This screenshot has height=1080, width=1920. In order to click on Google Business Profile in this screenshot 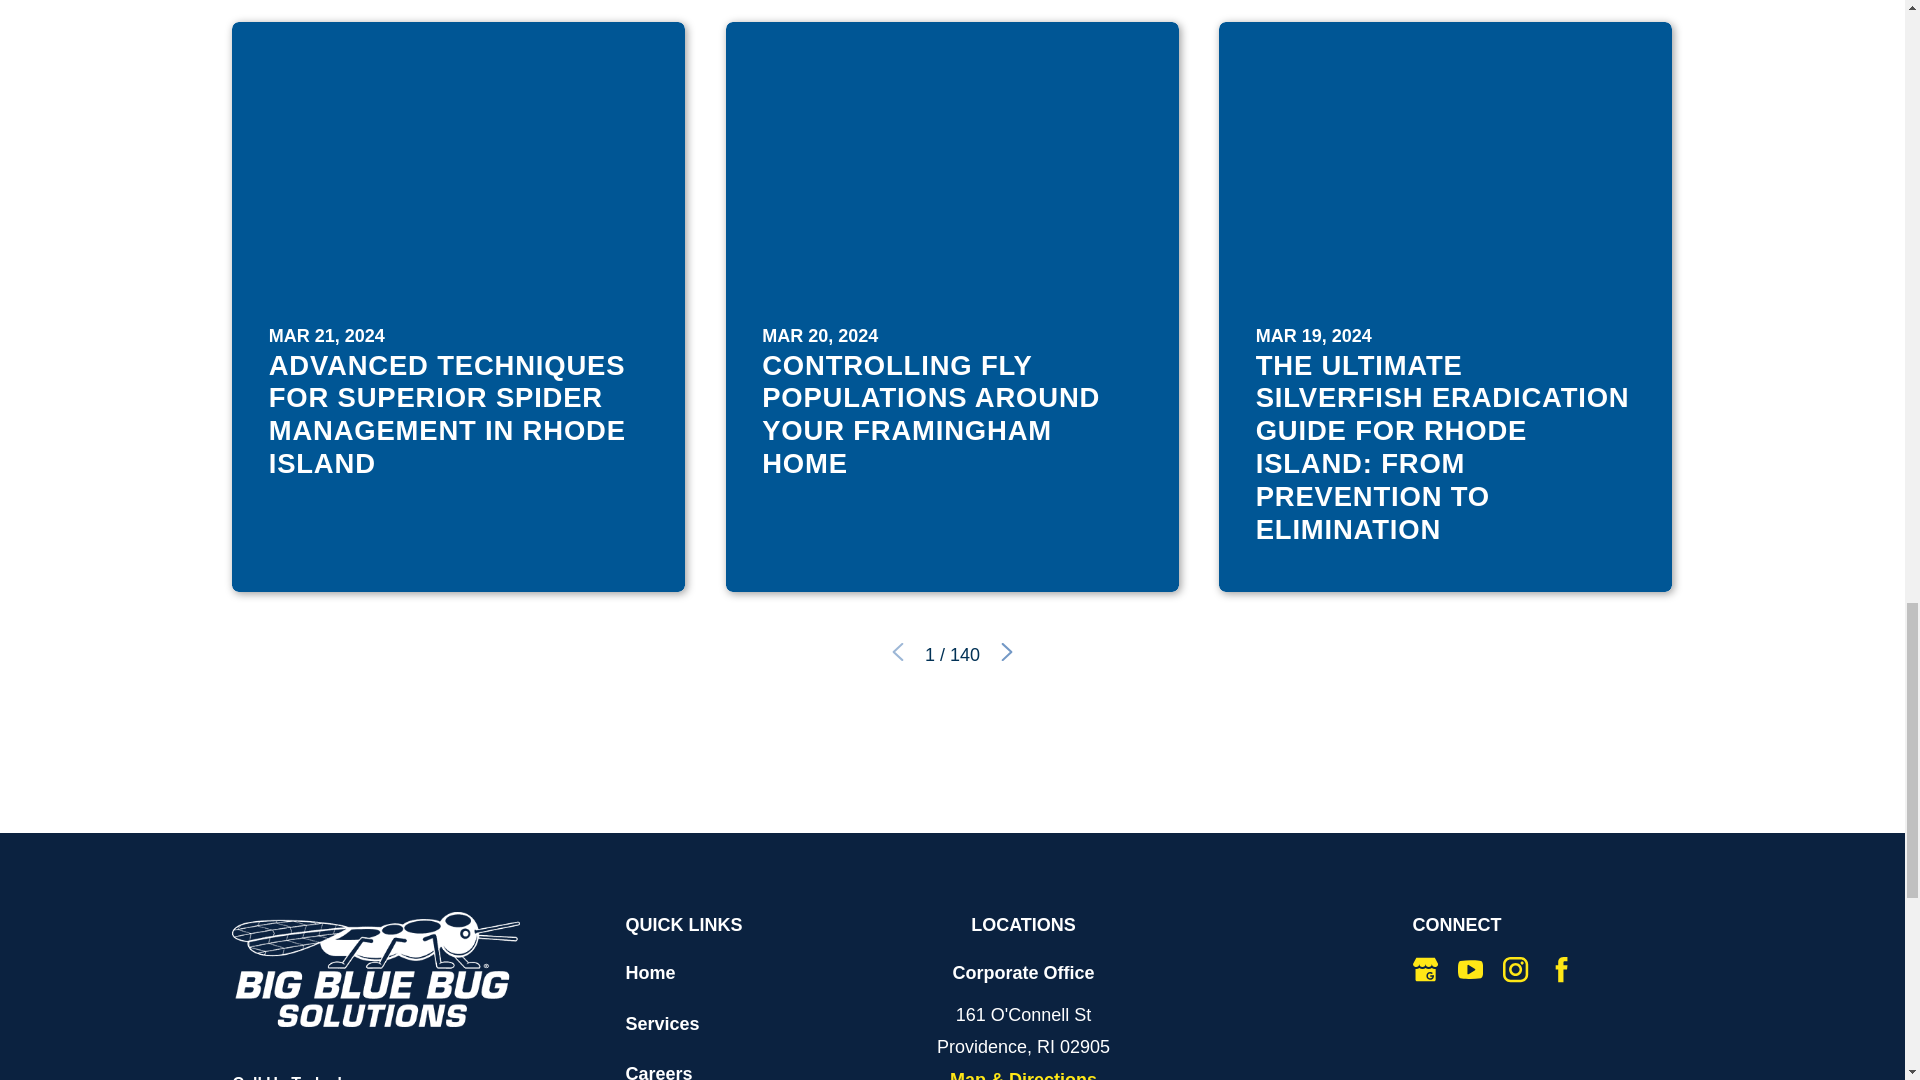, I will do `click(1426, 968)`.